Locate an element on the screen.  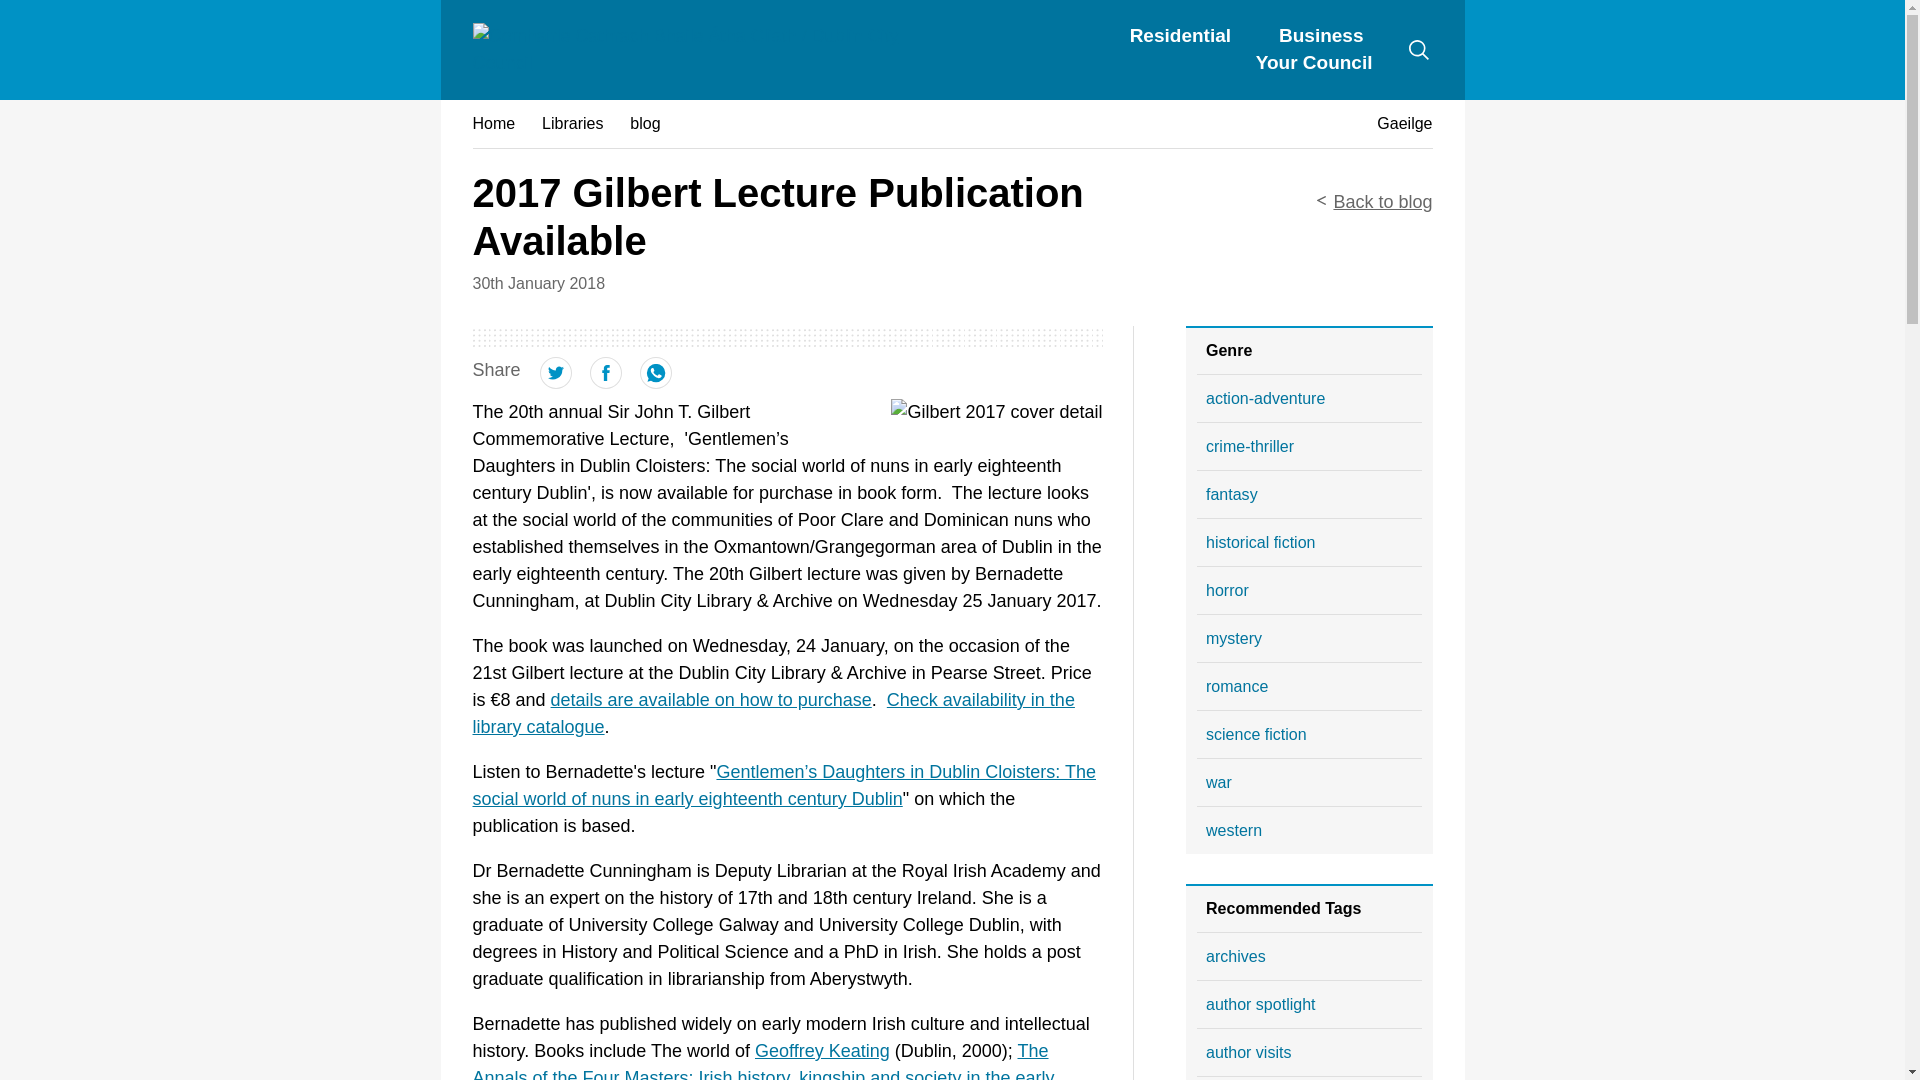
horror is located at coordinates (1309, 590).